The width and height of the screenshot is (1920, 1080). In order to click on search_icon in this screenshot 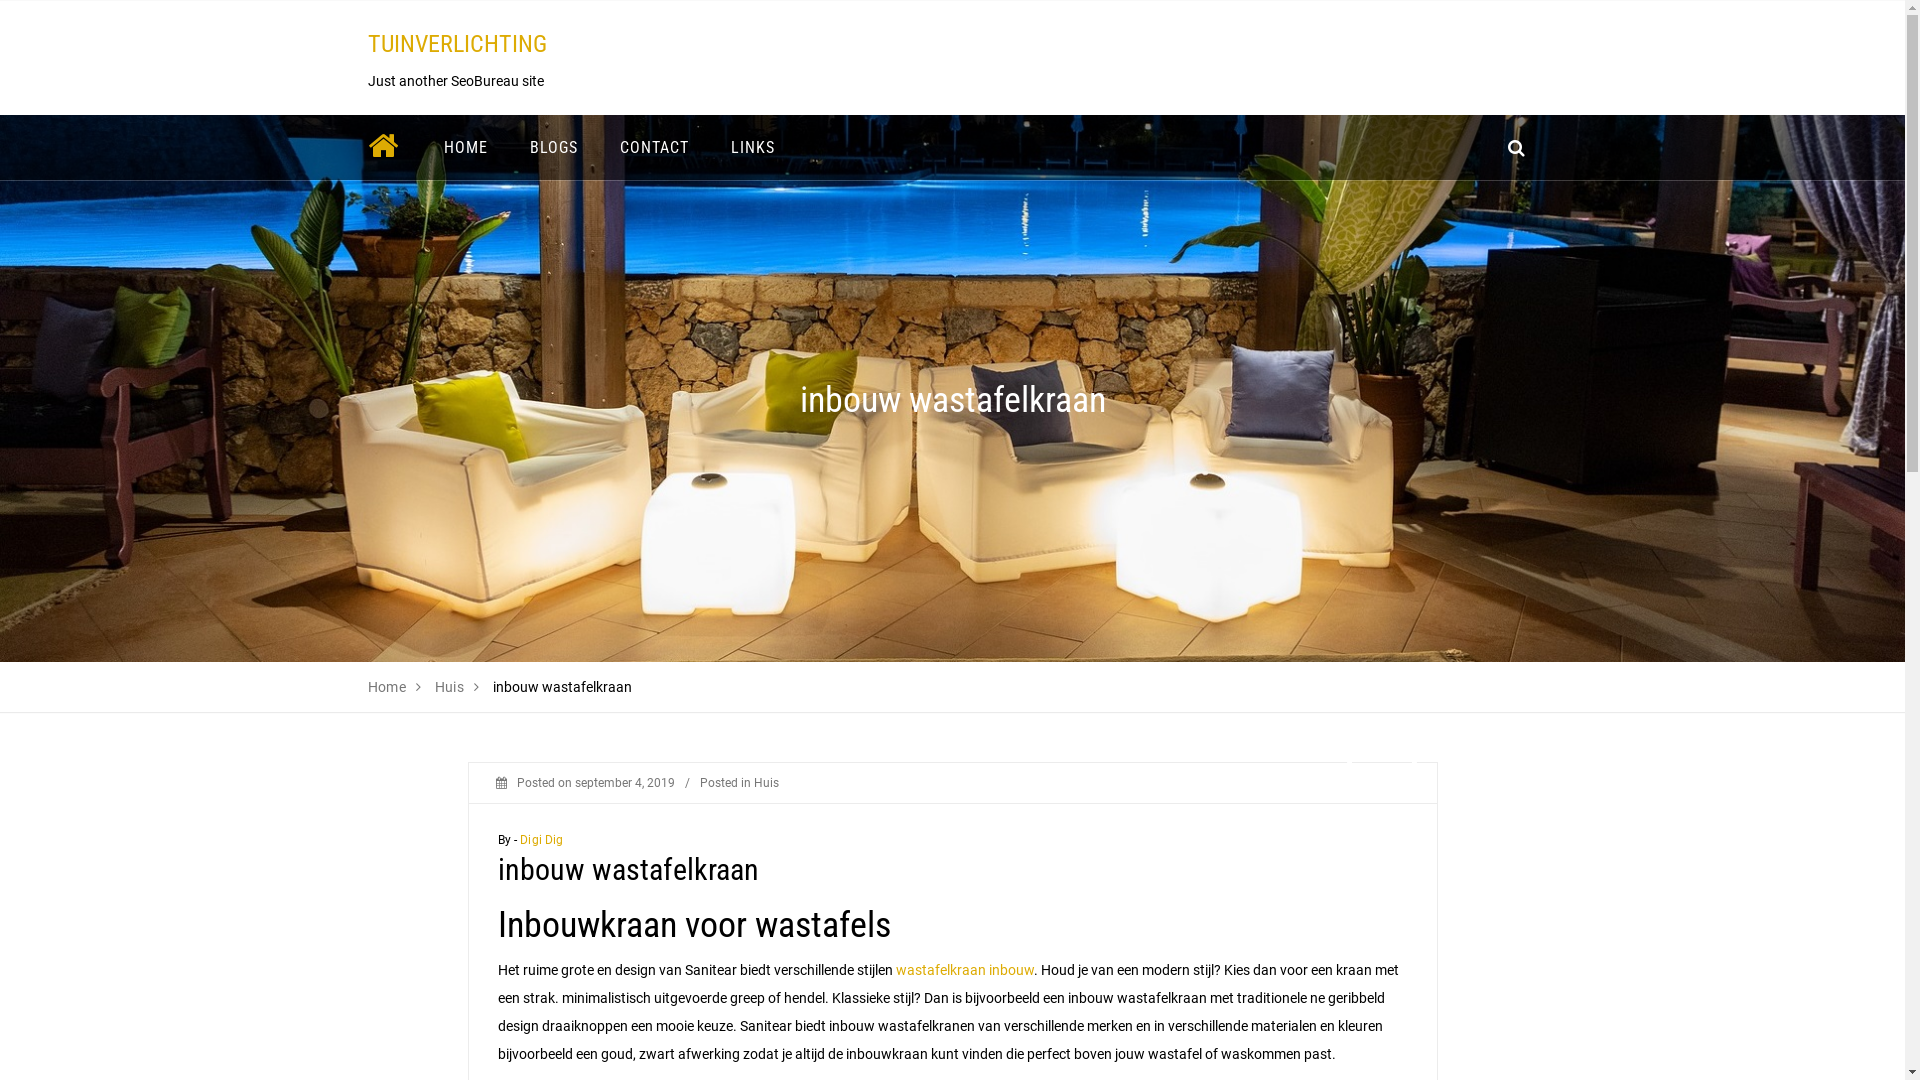, I will do `click(1516, 148)`.